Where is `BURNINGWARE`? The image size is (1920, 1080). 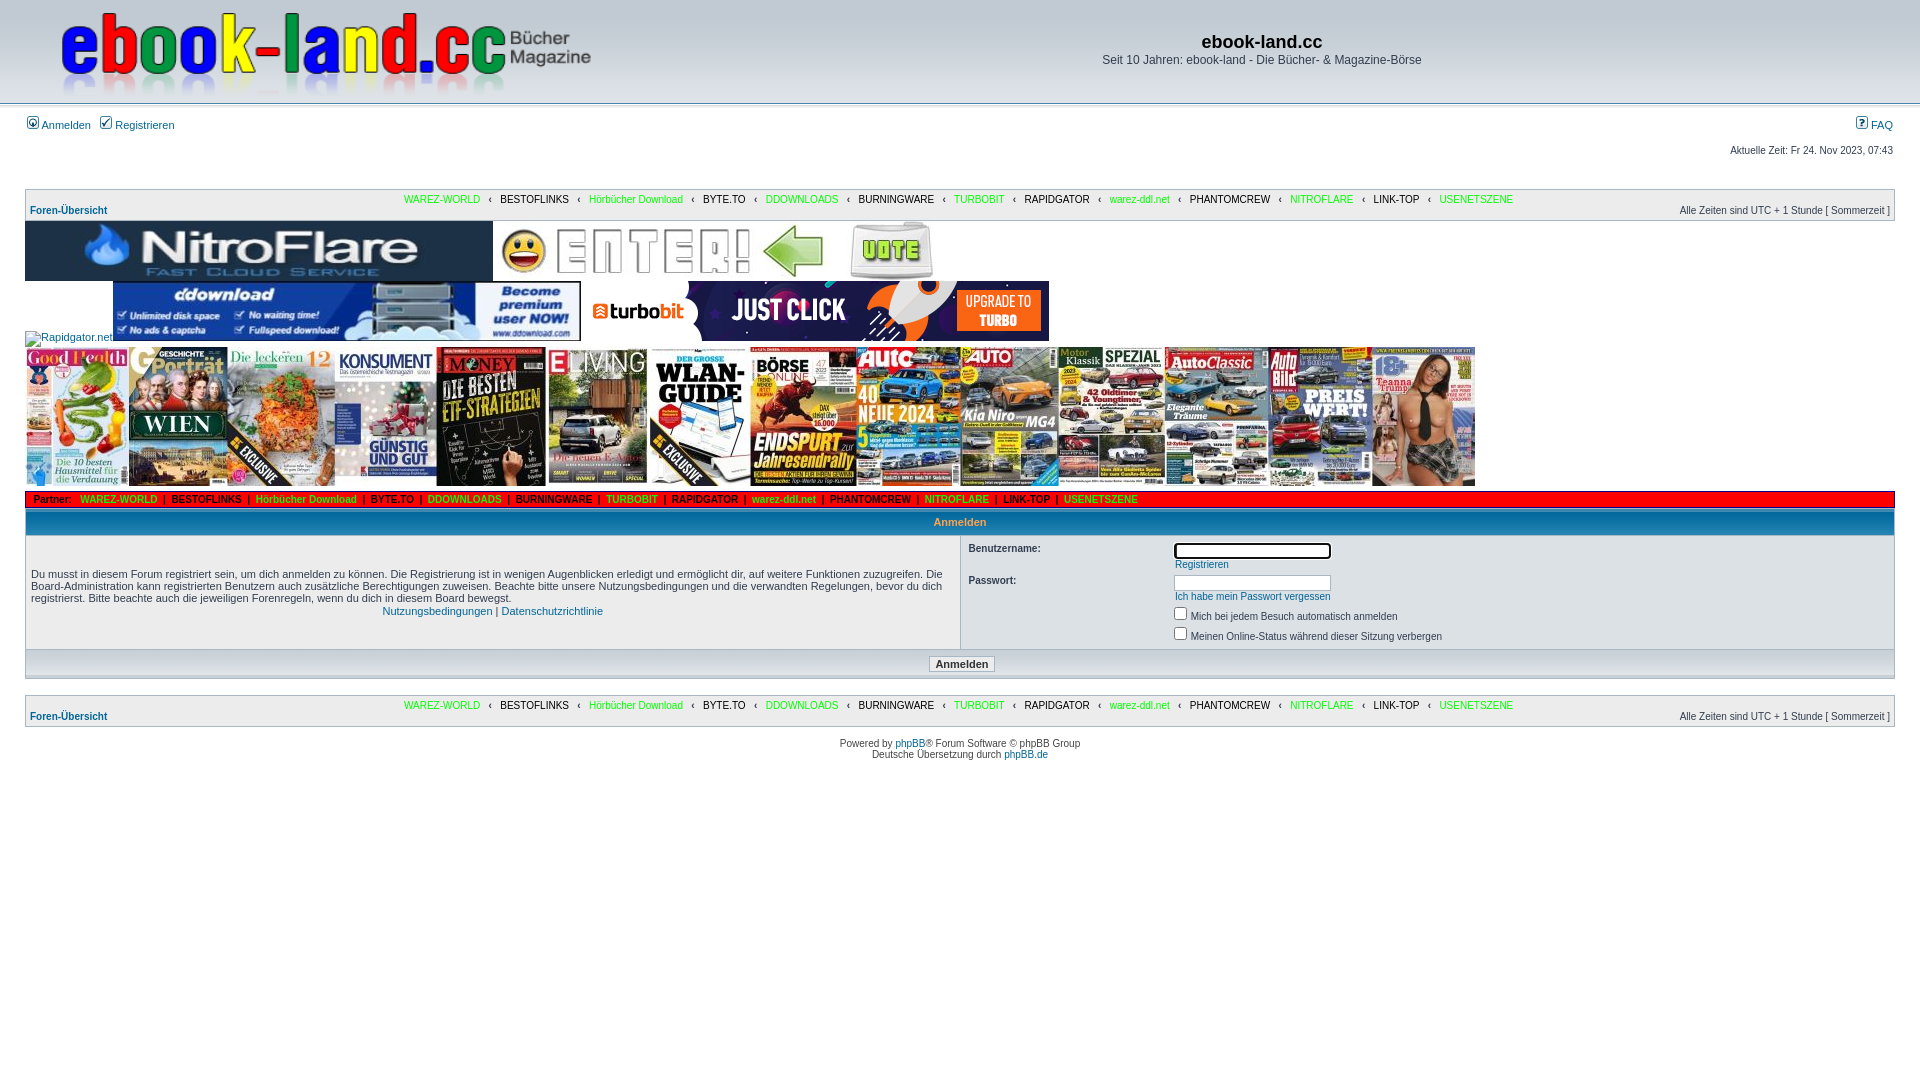 BURNINGWARE is located at coordinates (896, 200).